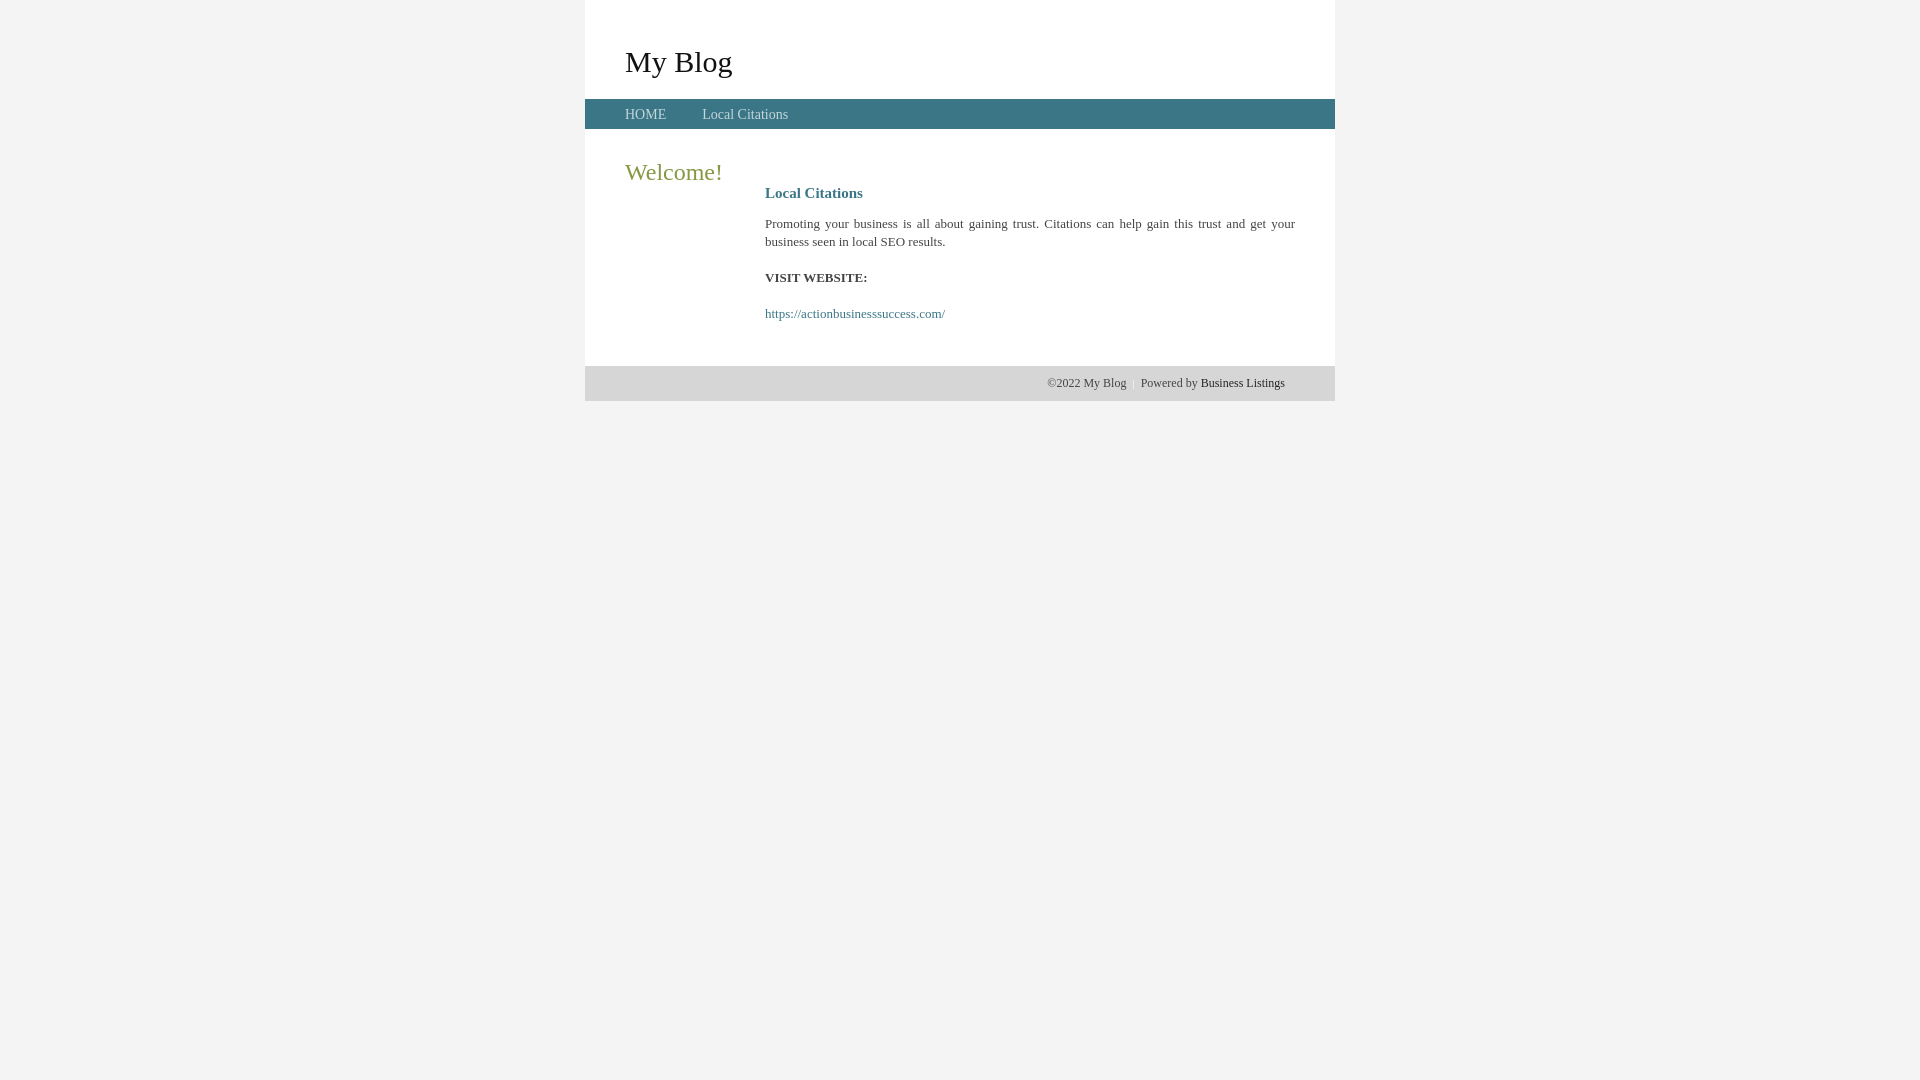  Describe the element at coordinates (855, 314) in the screenshot. I see `https://actionbusinesssuccess.com/` at that location.